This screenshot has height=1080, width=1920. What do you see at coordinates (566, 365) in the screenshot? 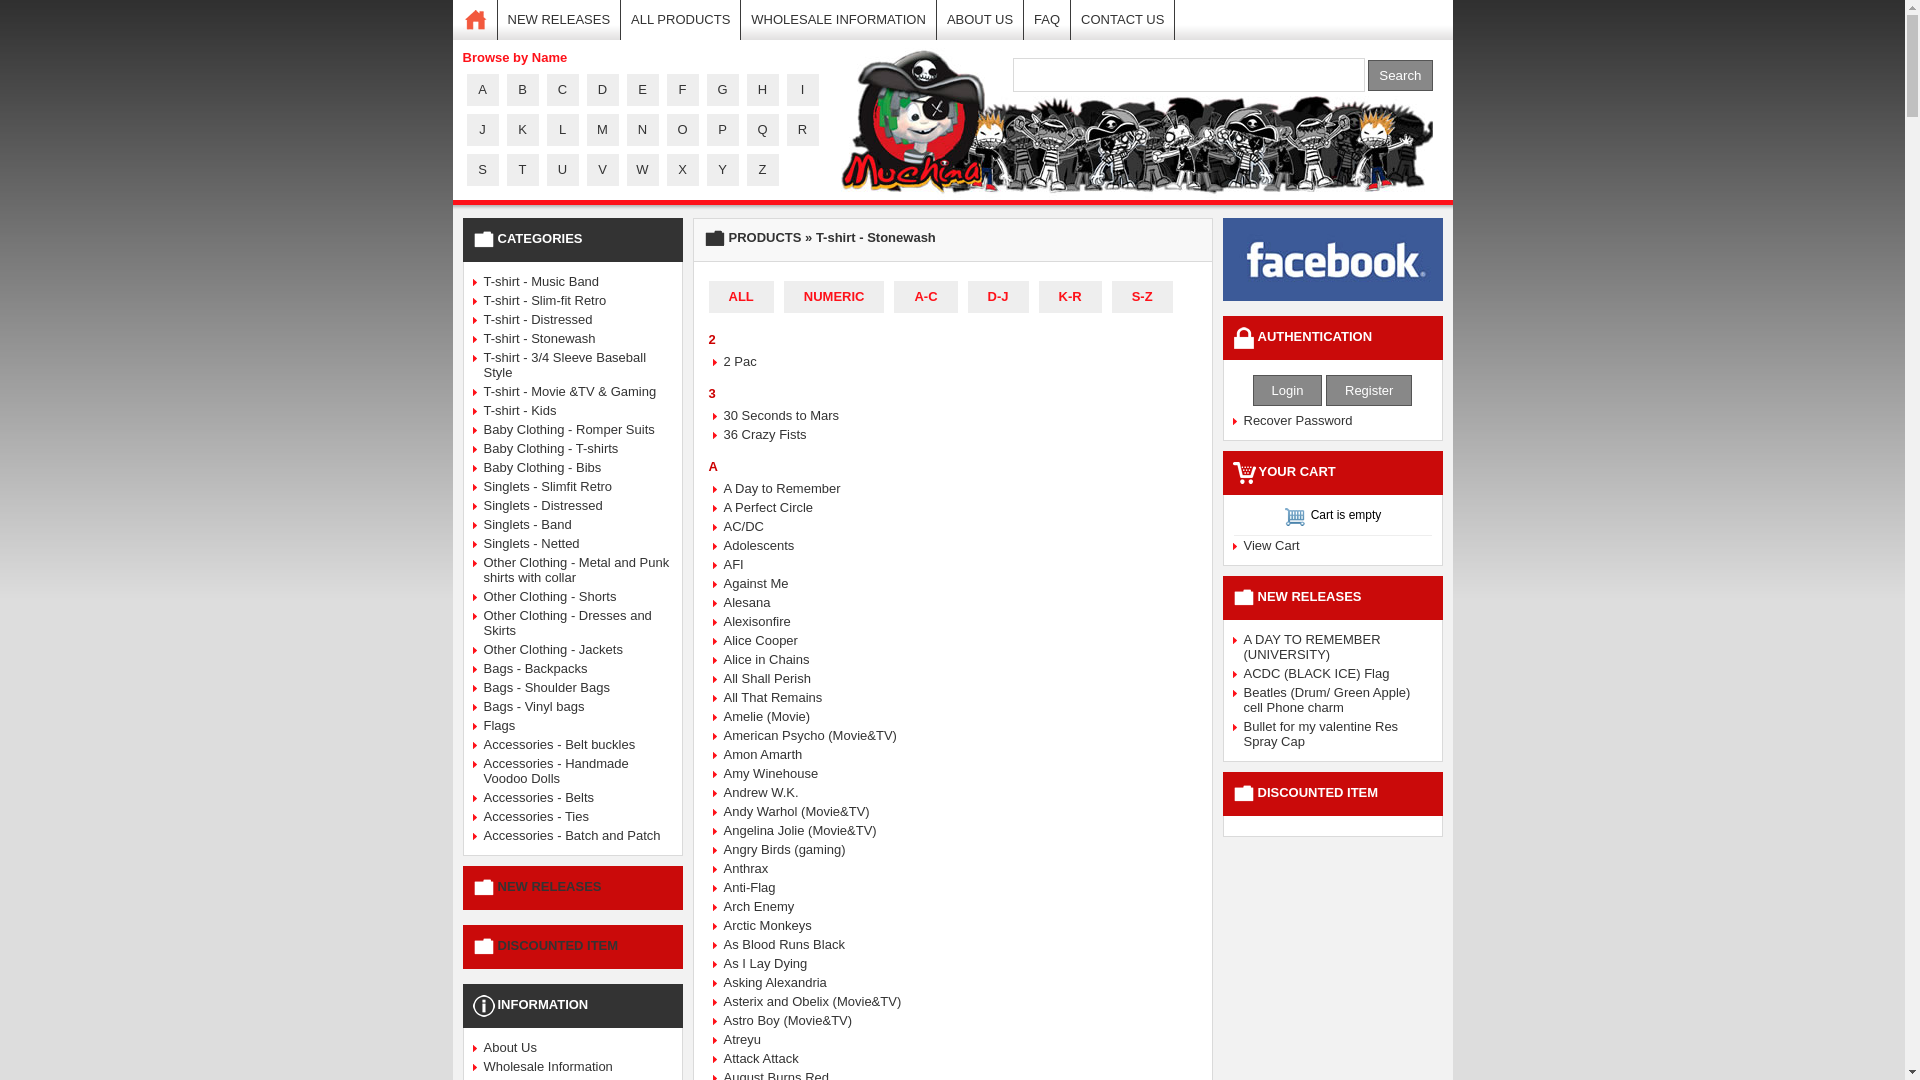
I see `T-shirt - 3/4 Sleeve Baseball Style` at bounding box center [566, 365].